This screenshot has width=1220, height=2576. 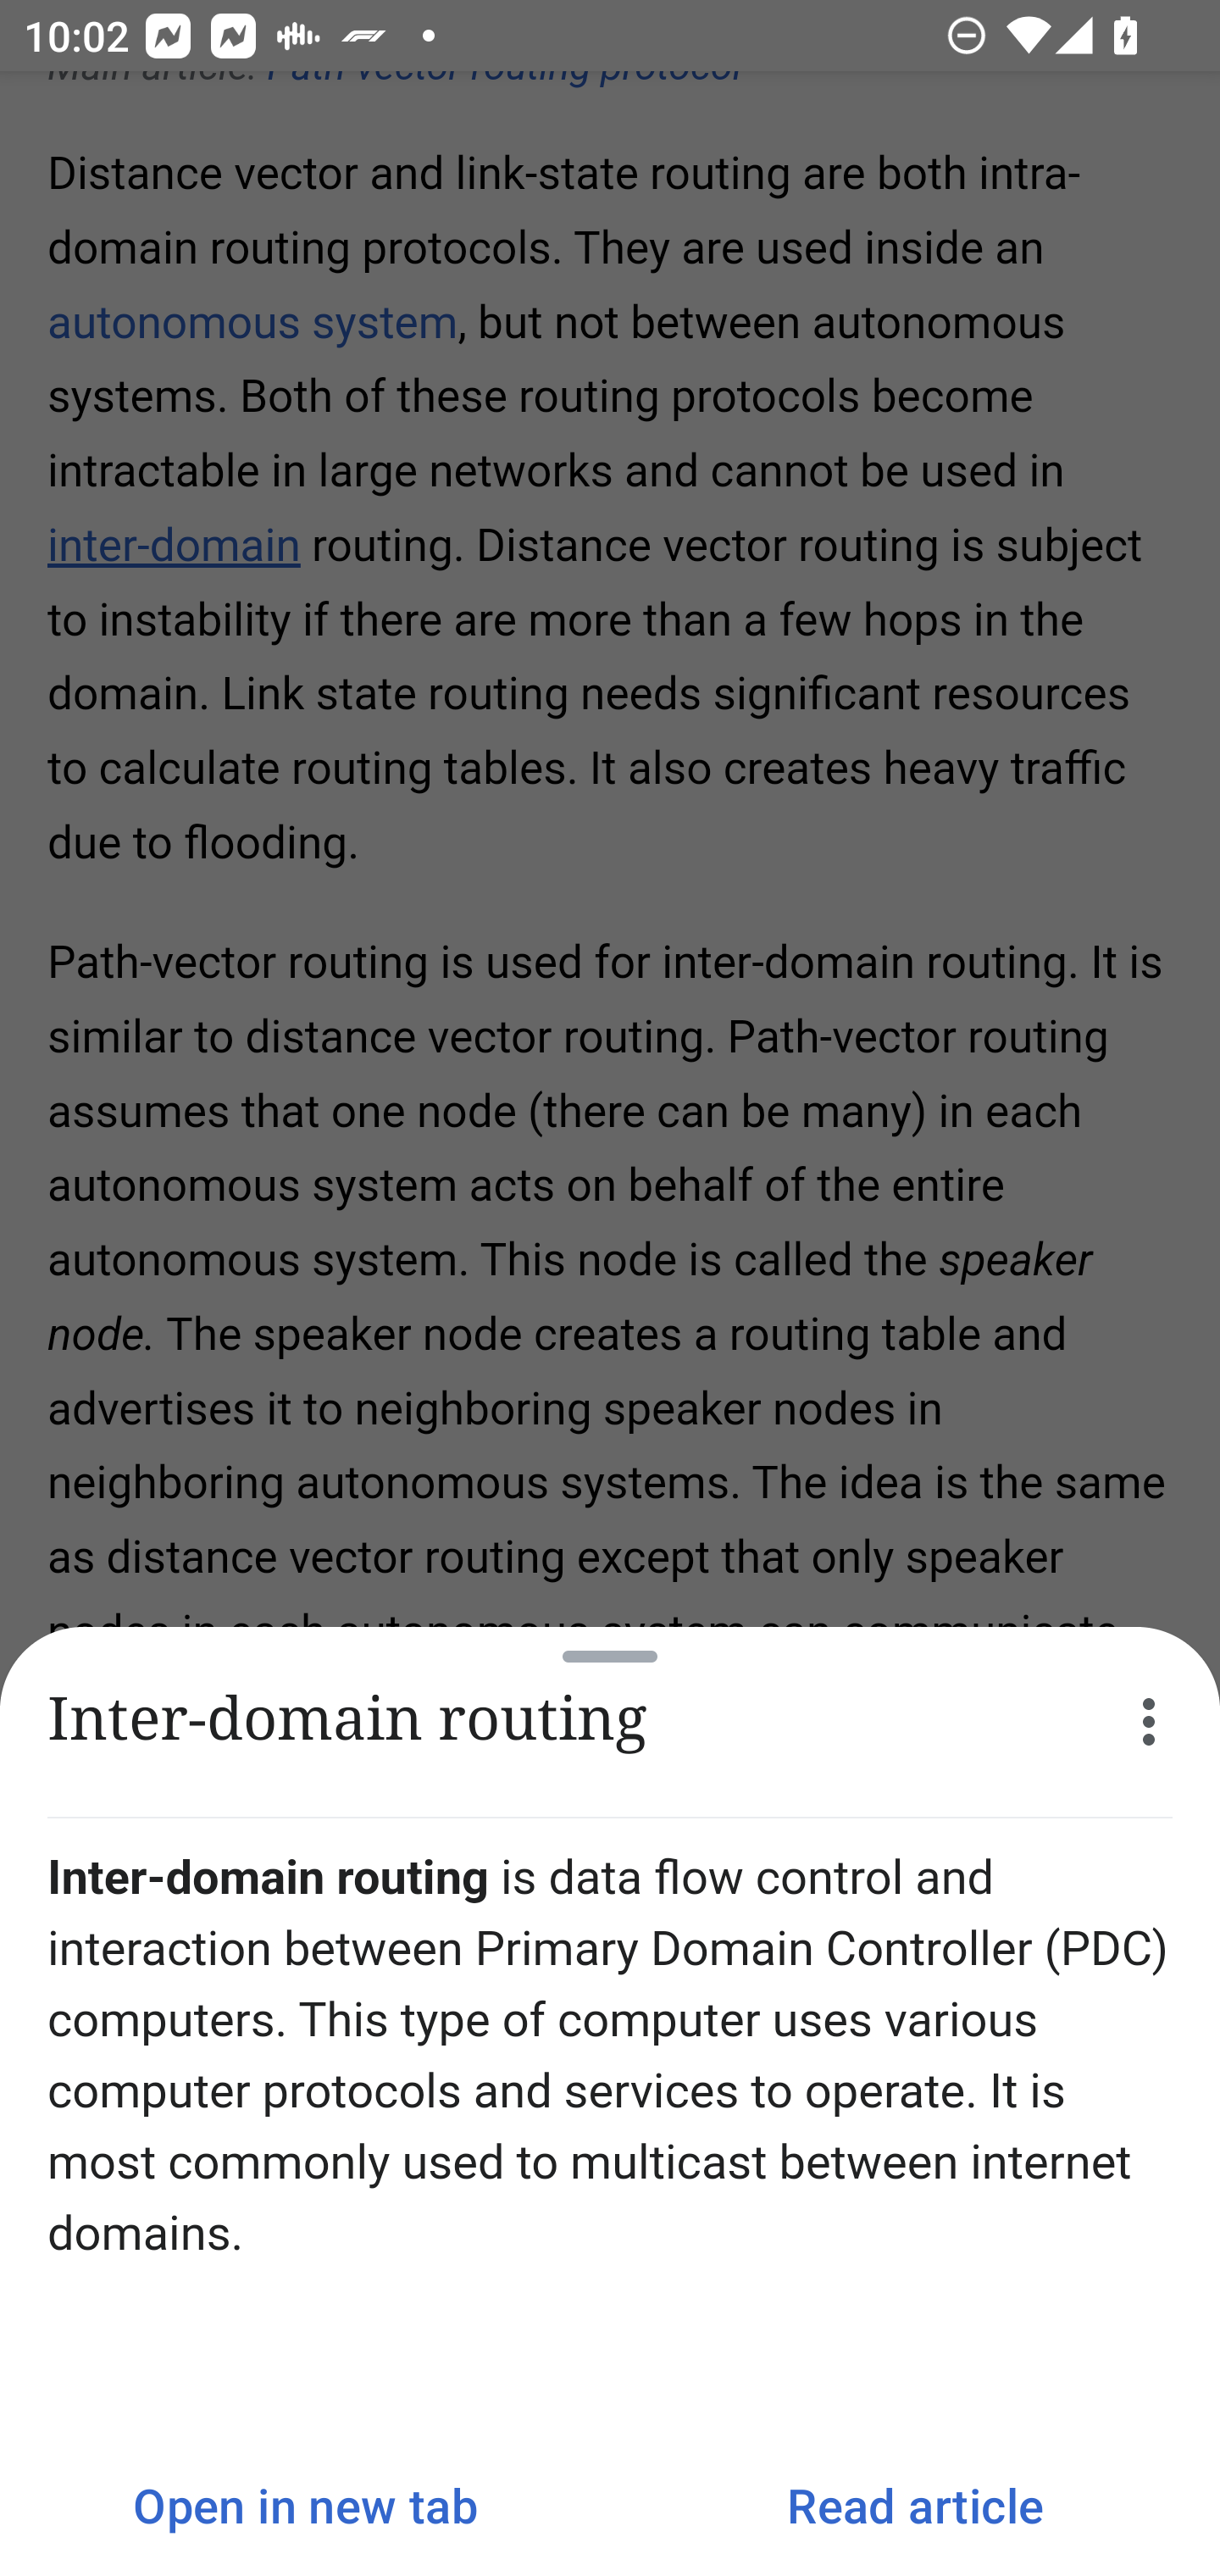 I want to click on Inter-domain routing More options, so click(x=610, y=1722).